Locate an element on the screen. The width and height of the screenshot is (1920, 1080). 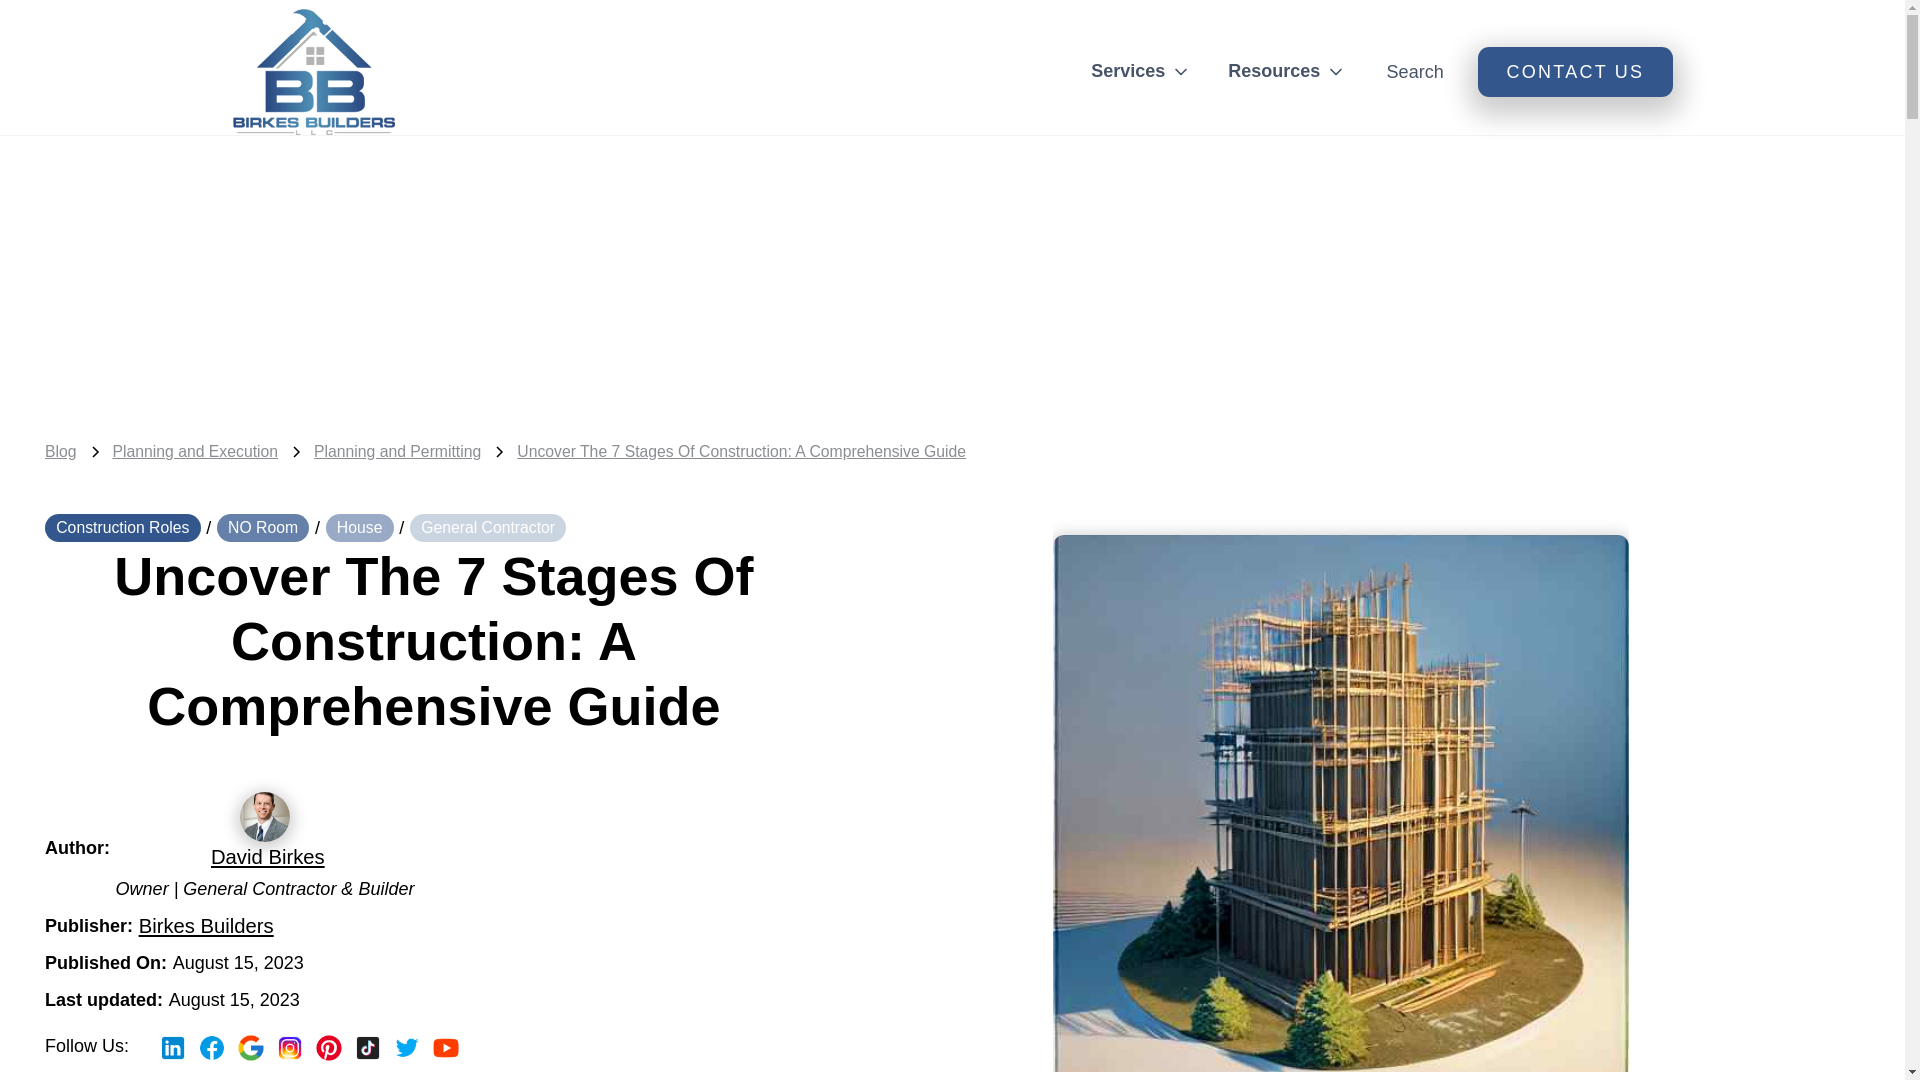
NO Room is located at coordinates (262, 528).